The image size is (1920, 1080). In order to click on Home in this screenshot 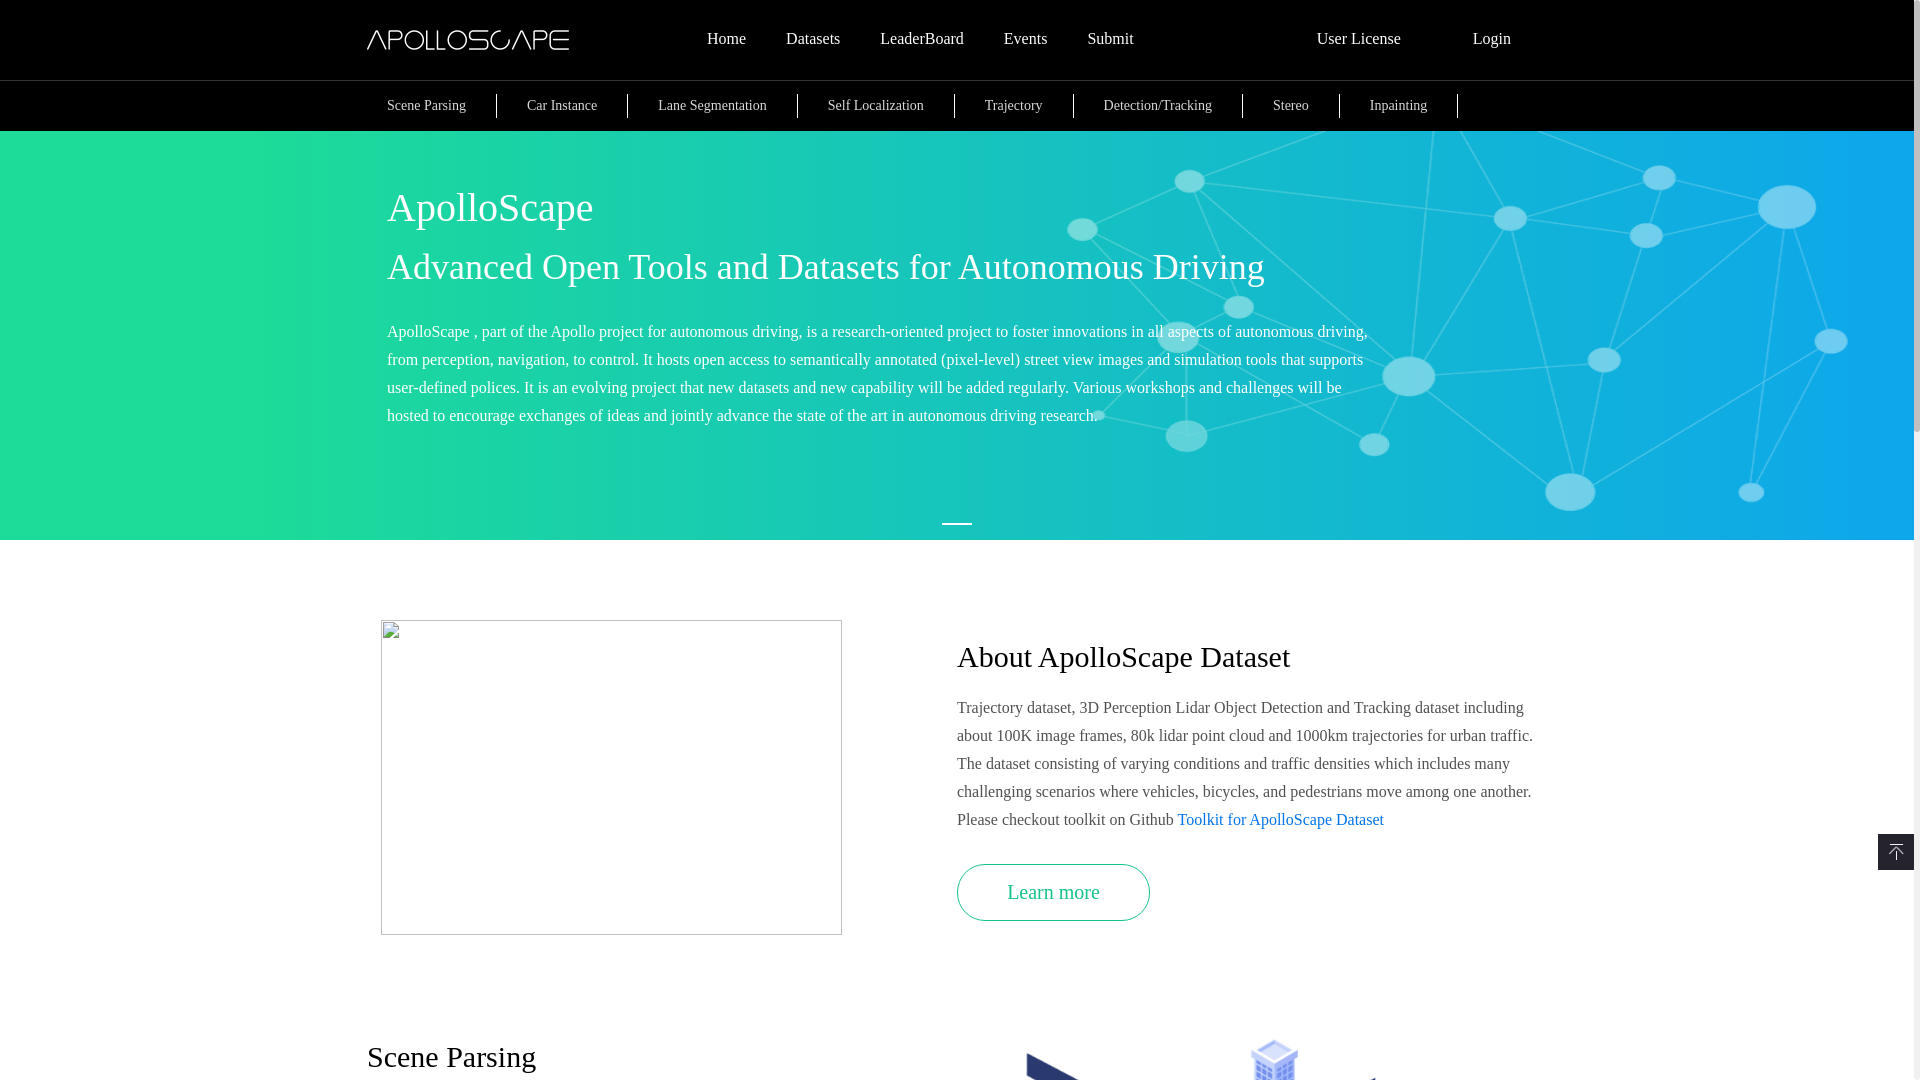, I will do `click(726, 39)`.